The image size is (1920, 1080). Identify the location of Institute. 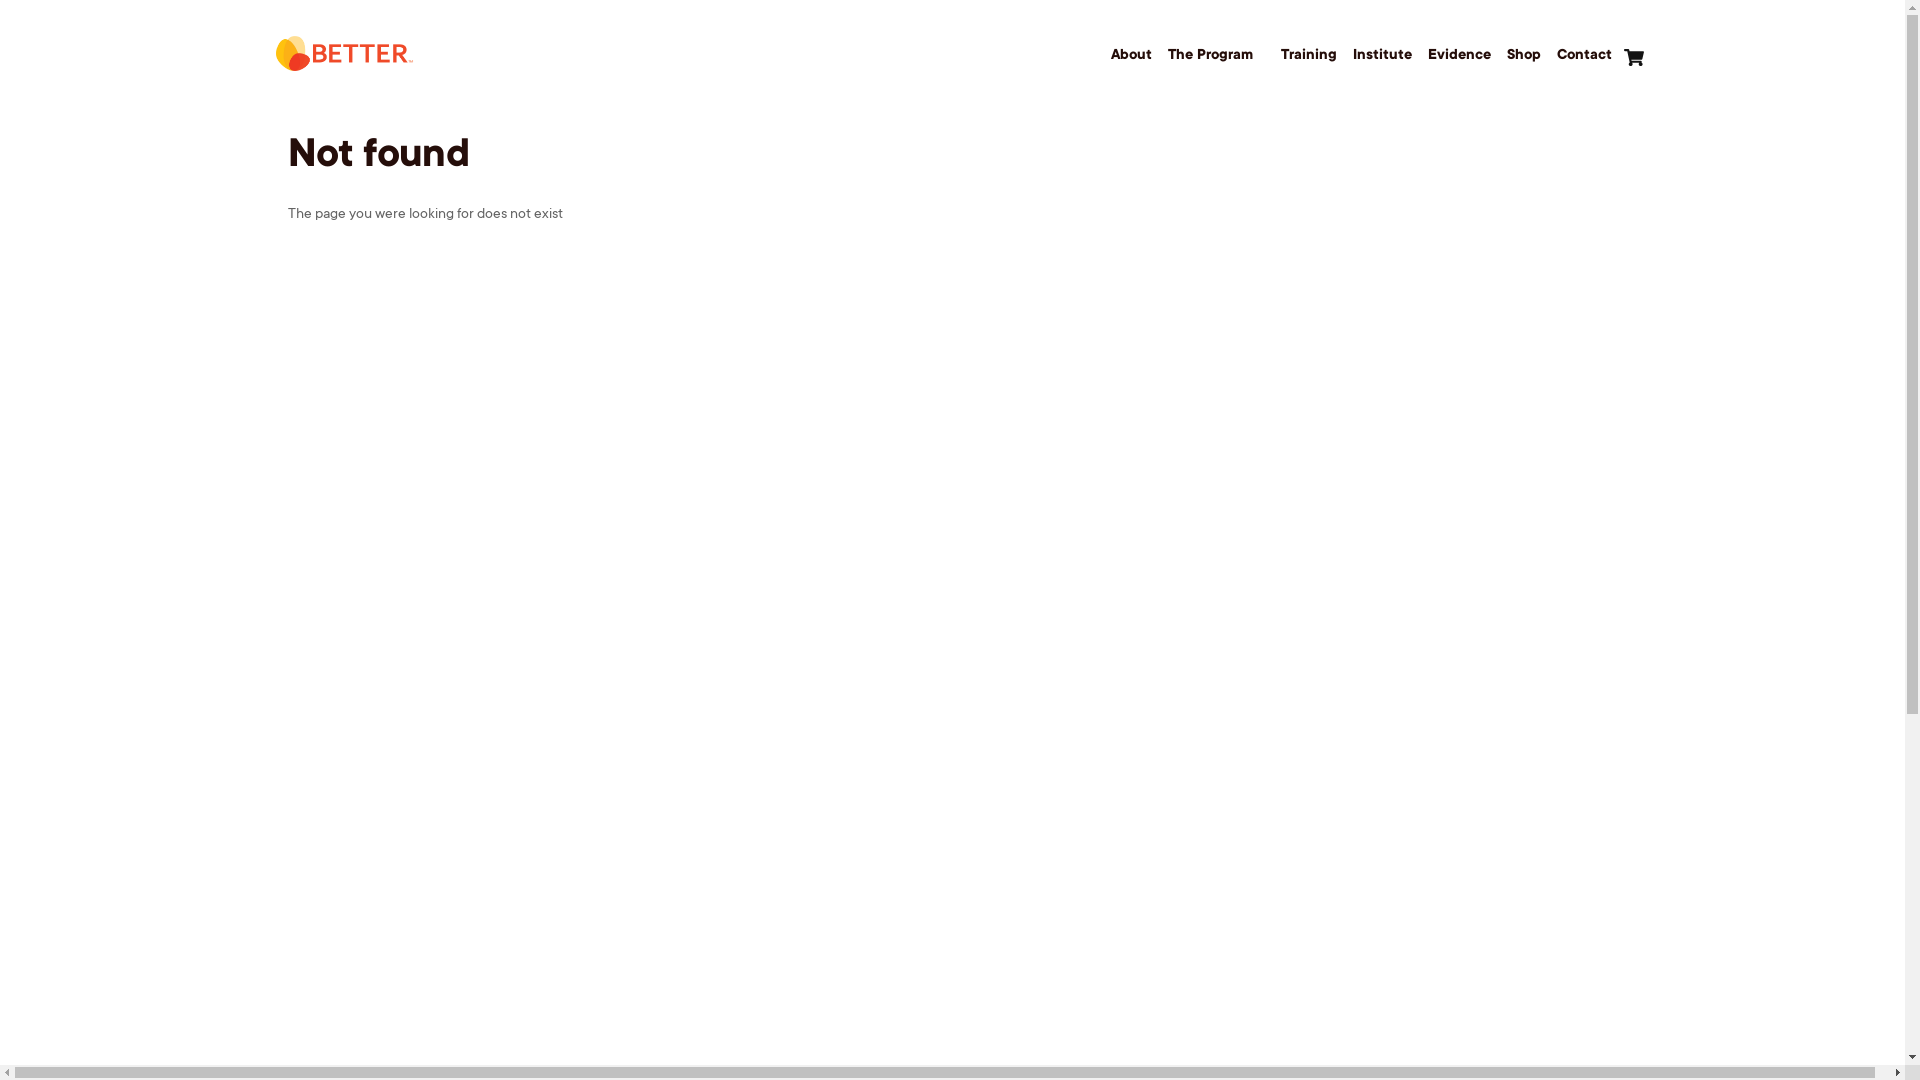
(1382, 56).